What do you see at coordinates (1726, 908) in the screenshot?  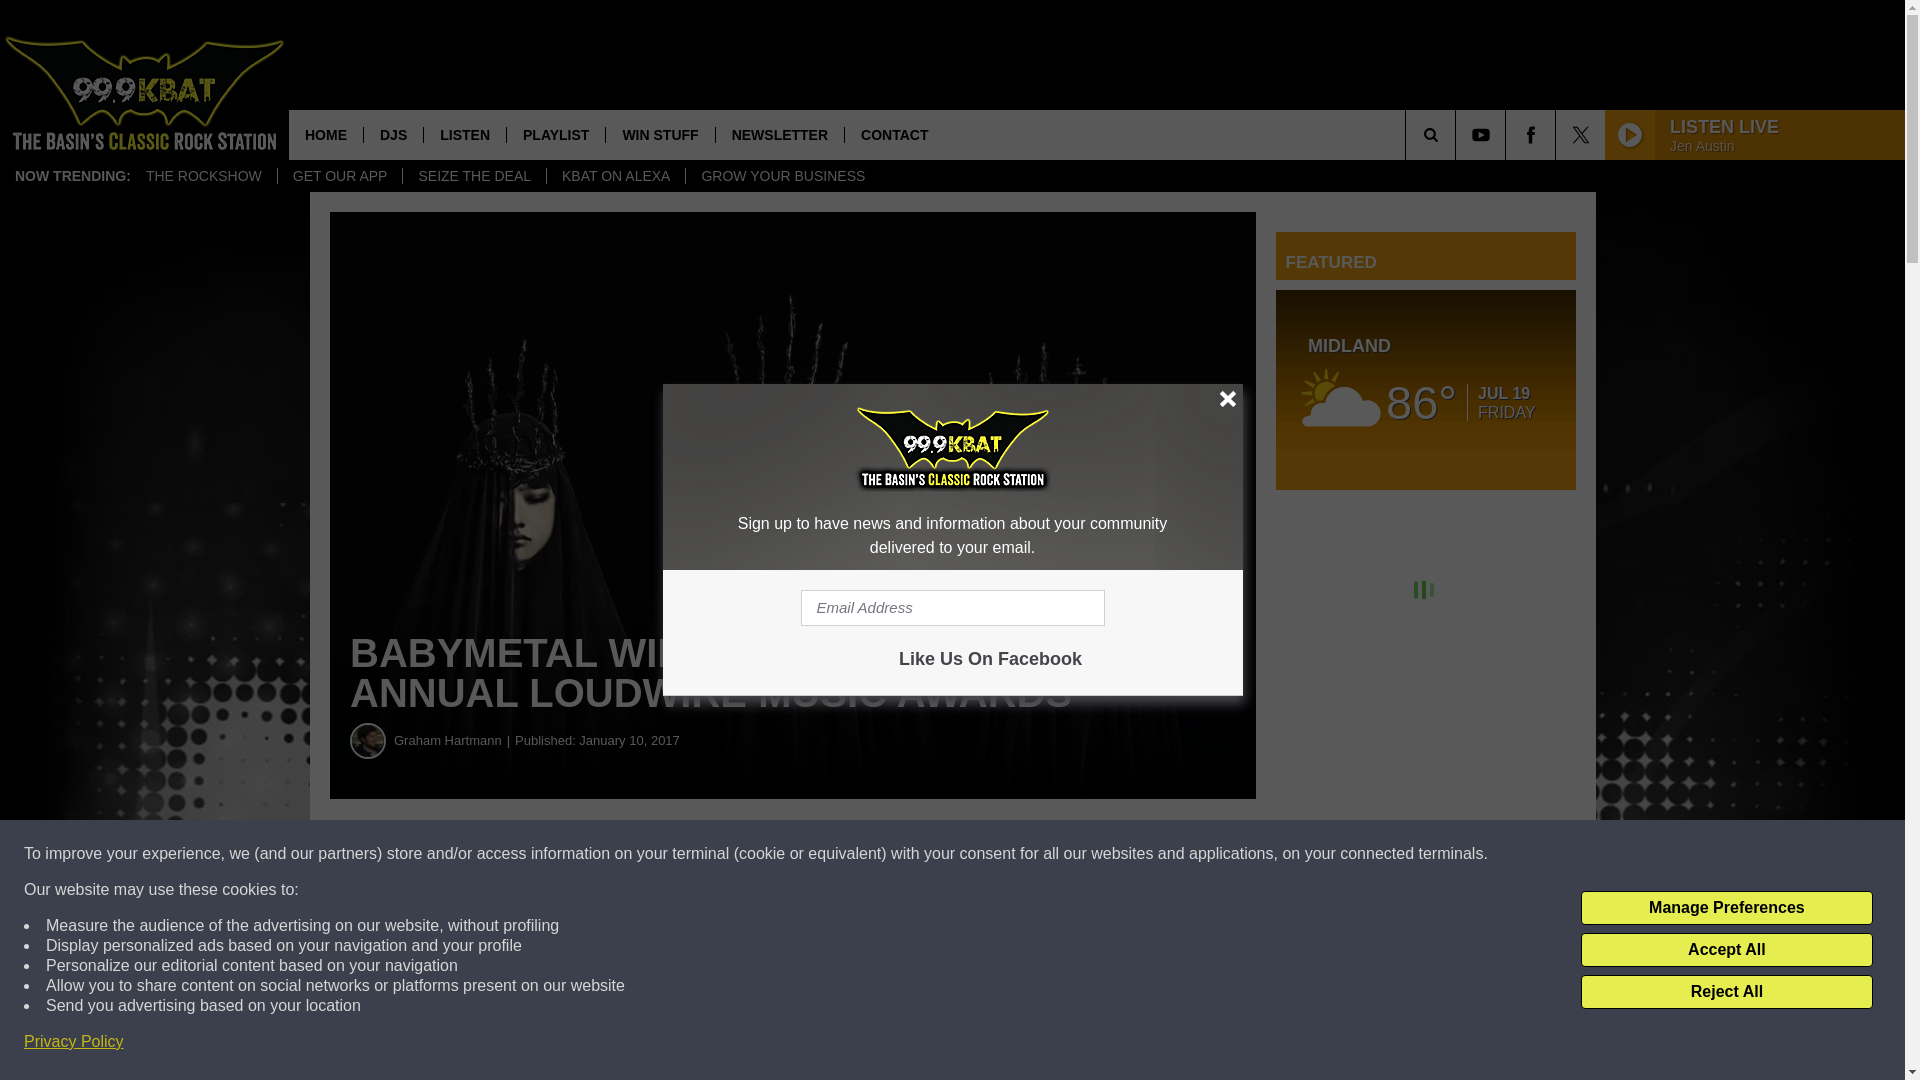 I see `Manage Preferences` at bounding box center [1726, 908].